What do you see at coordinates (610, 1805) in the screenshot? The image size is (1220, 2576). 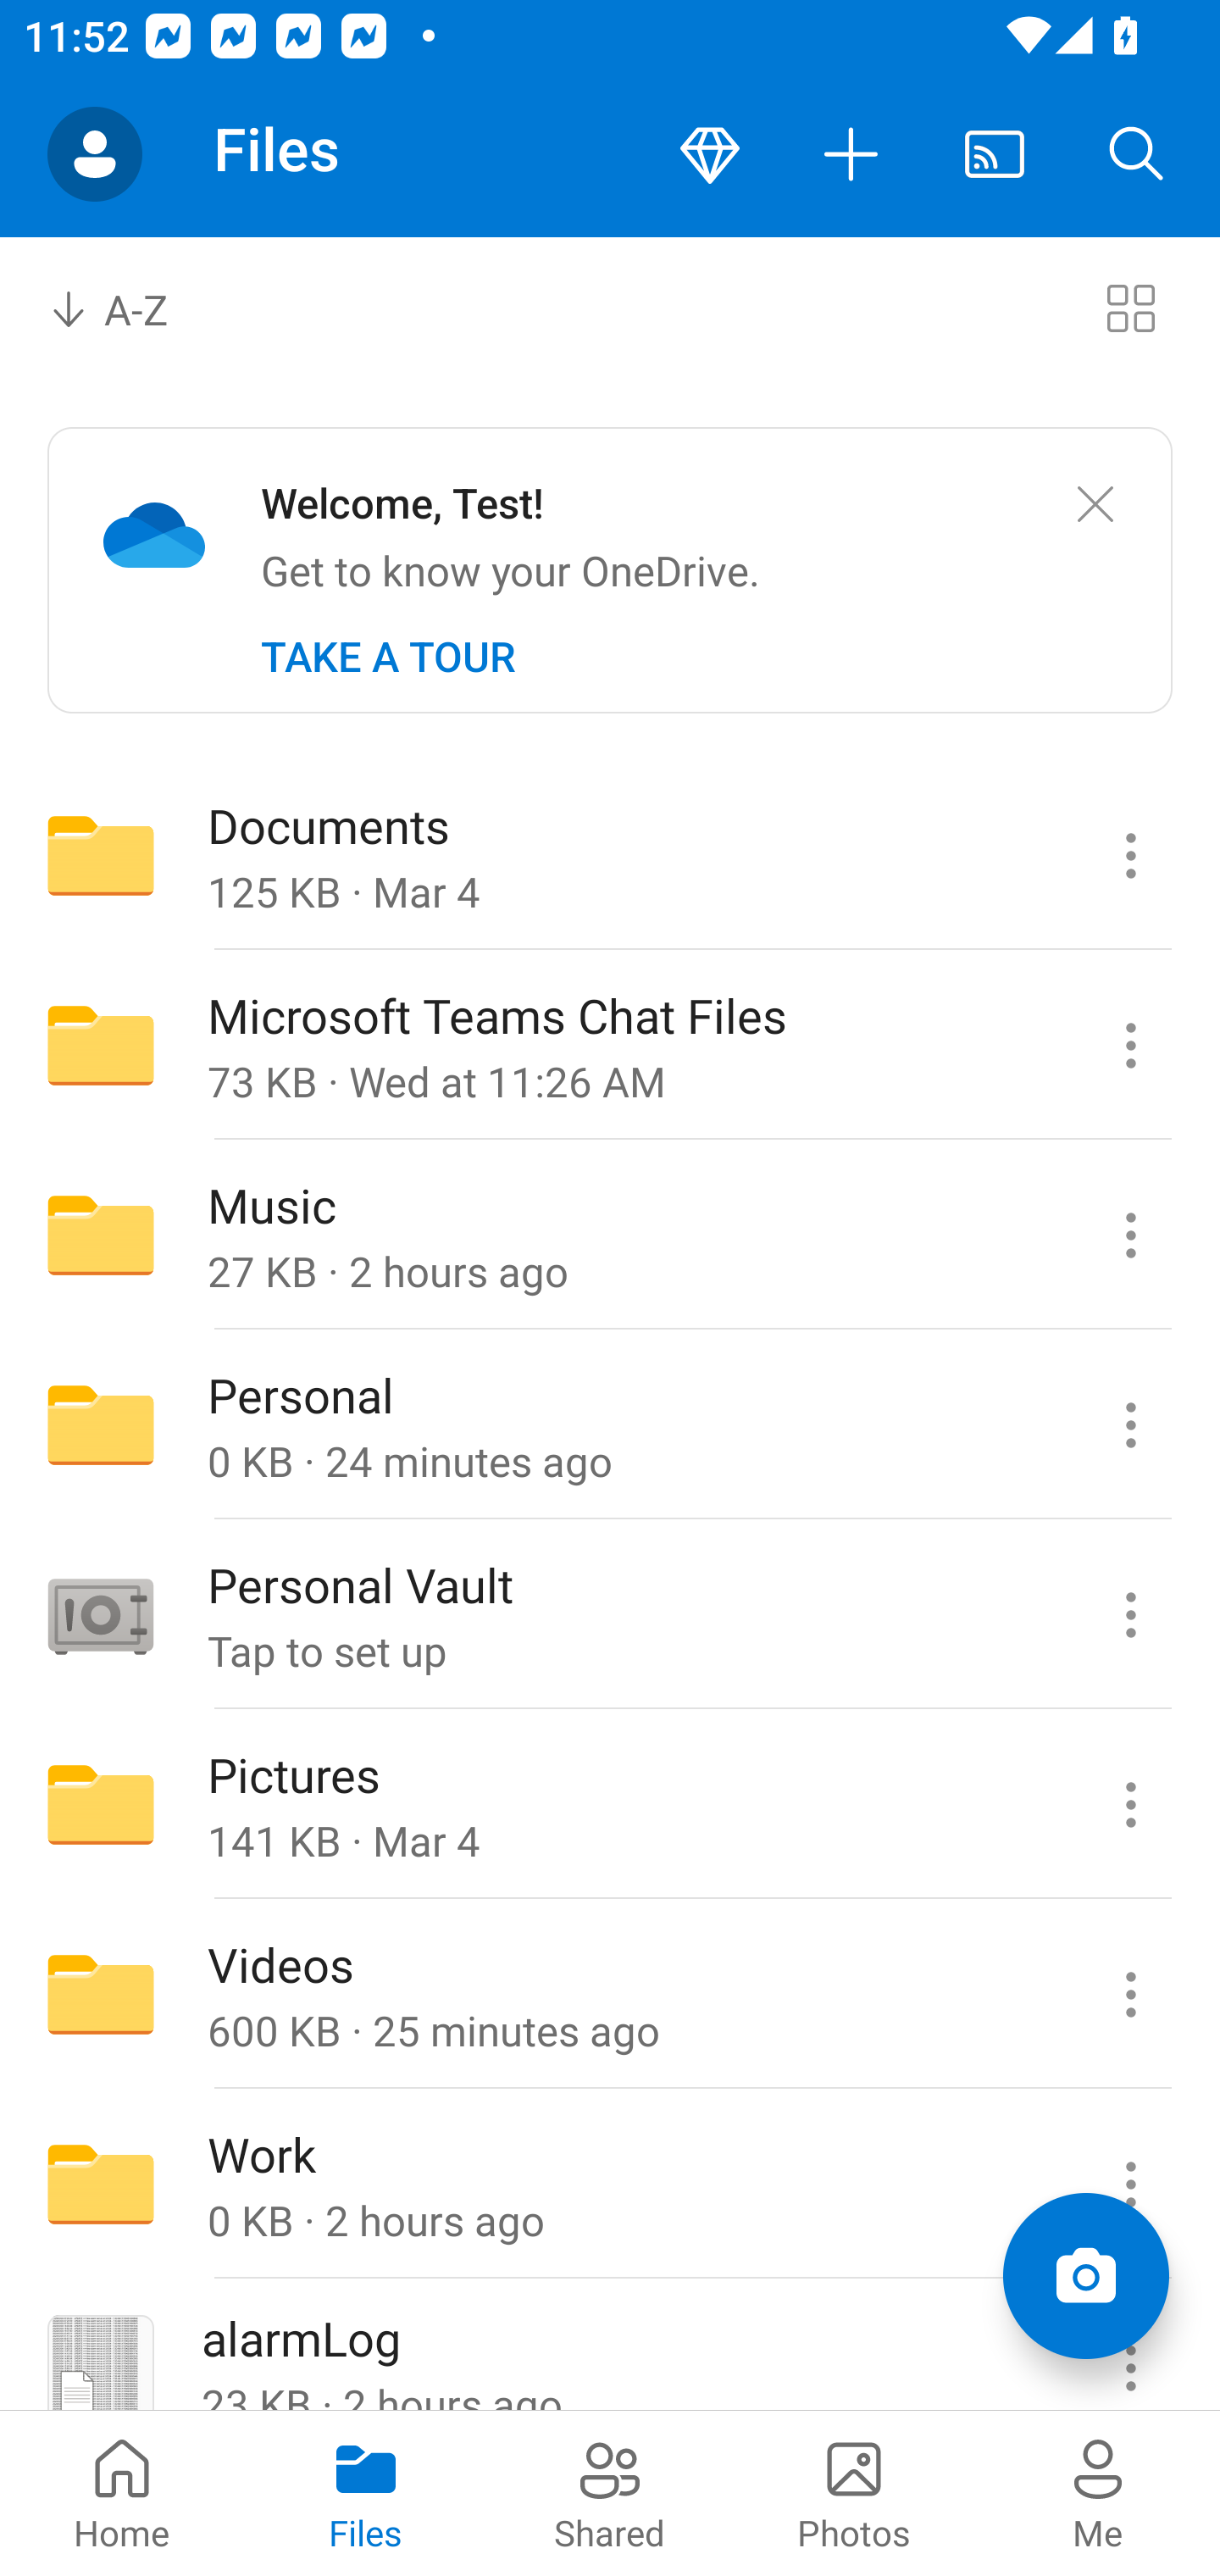 I see `Folder Pictures 141 KB · Mar 4 Pictures commands` at bounding box center [610, 1805].